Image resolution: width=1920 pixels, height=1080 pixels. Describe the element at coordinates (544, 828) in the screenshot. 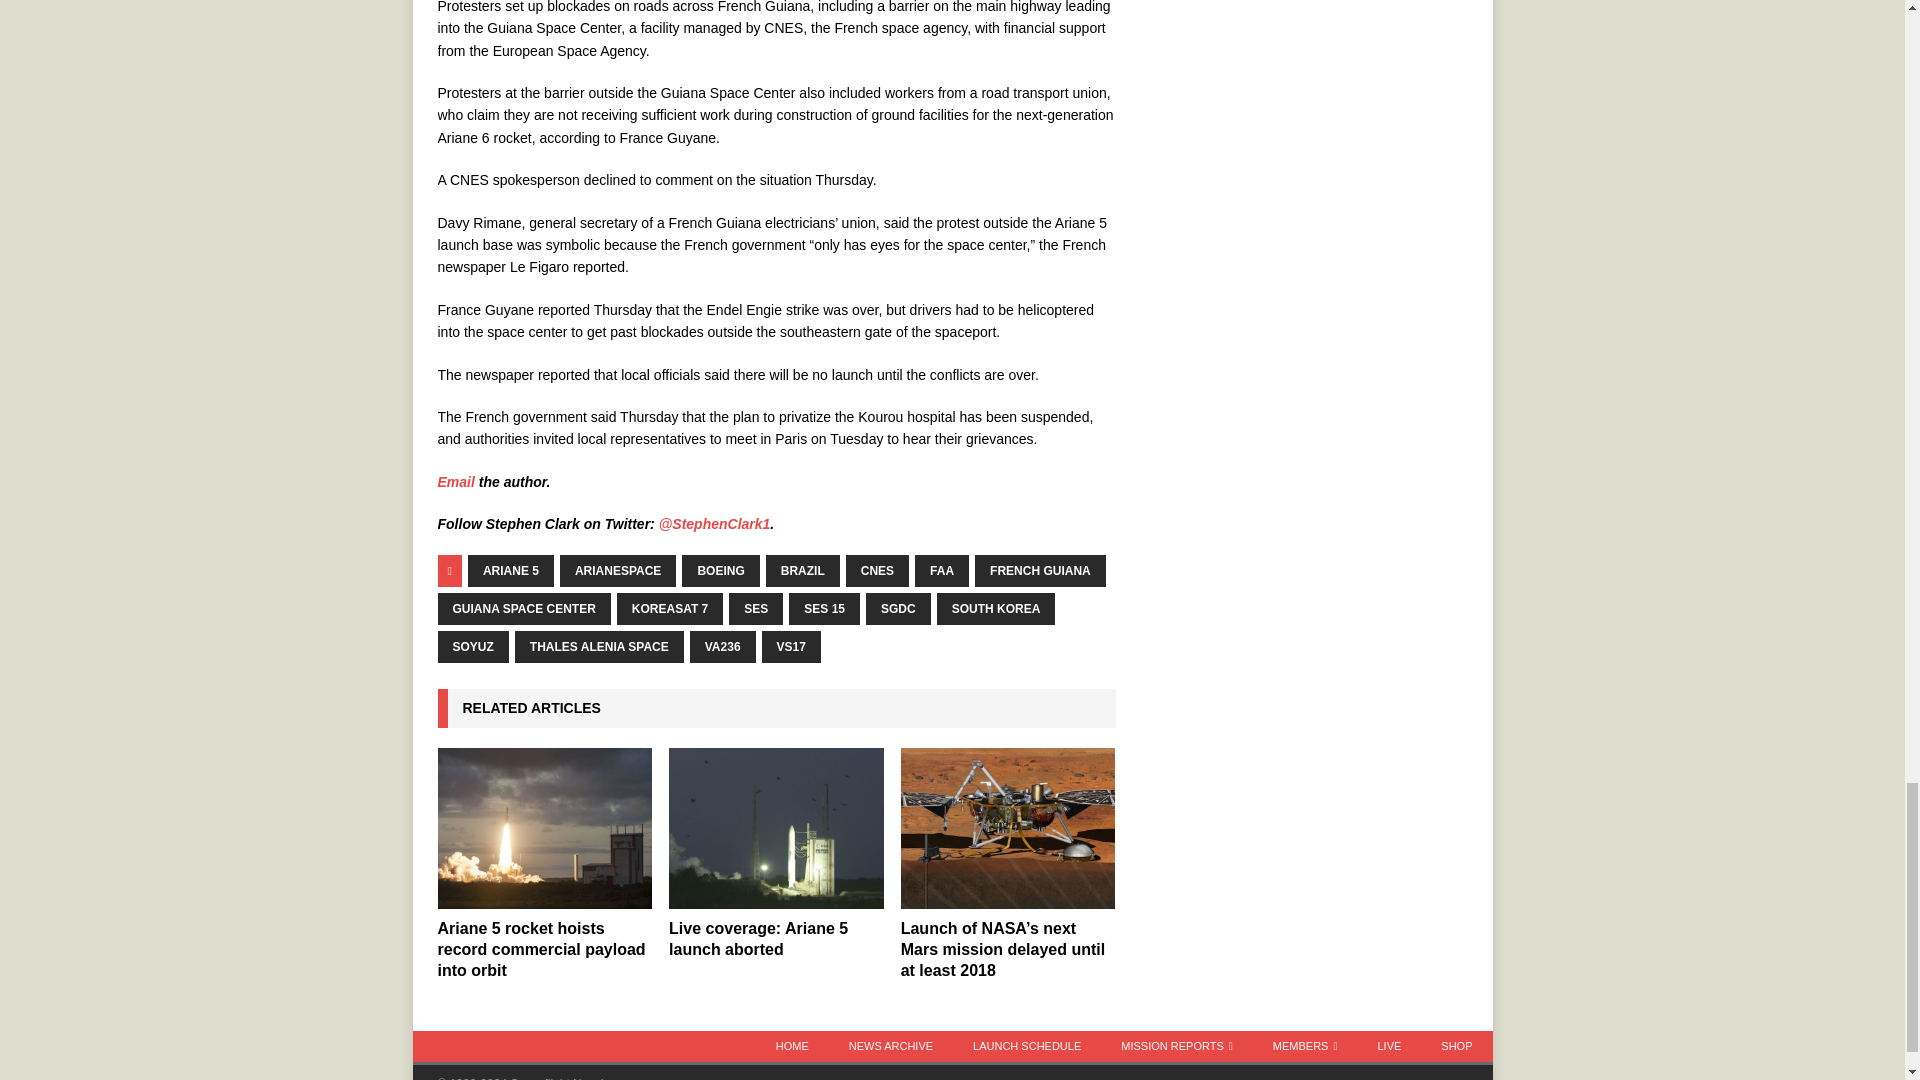

I see `Ariane 5 rocket hoists record commercial payload into orbit` at that location.